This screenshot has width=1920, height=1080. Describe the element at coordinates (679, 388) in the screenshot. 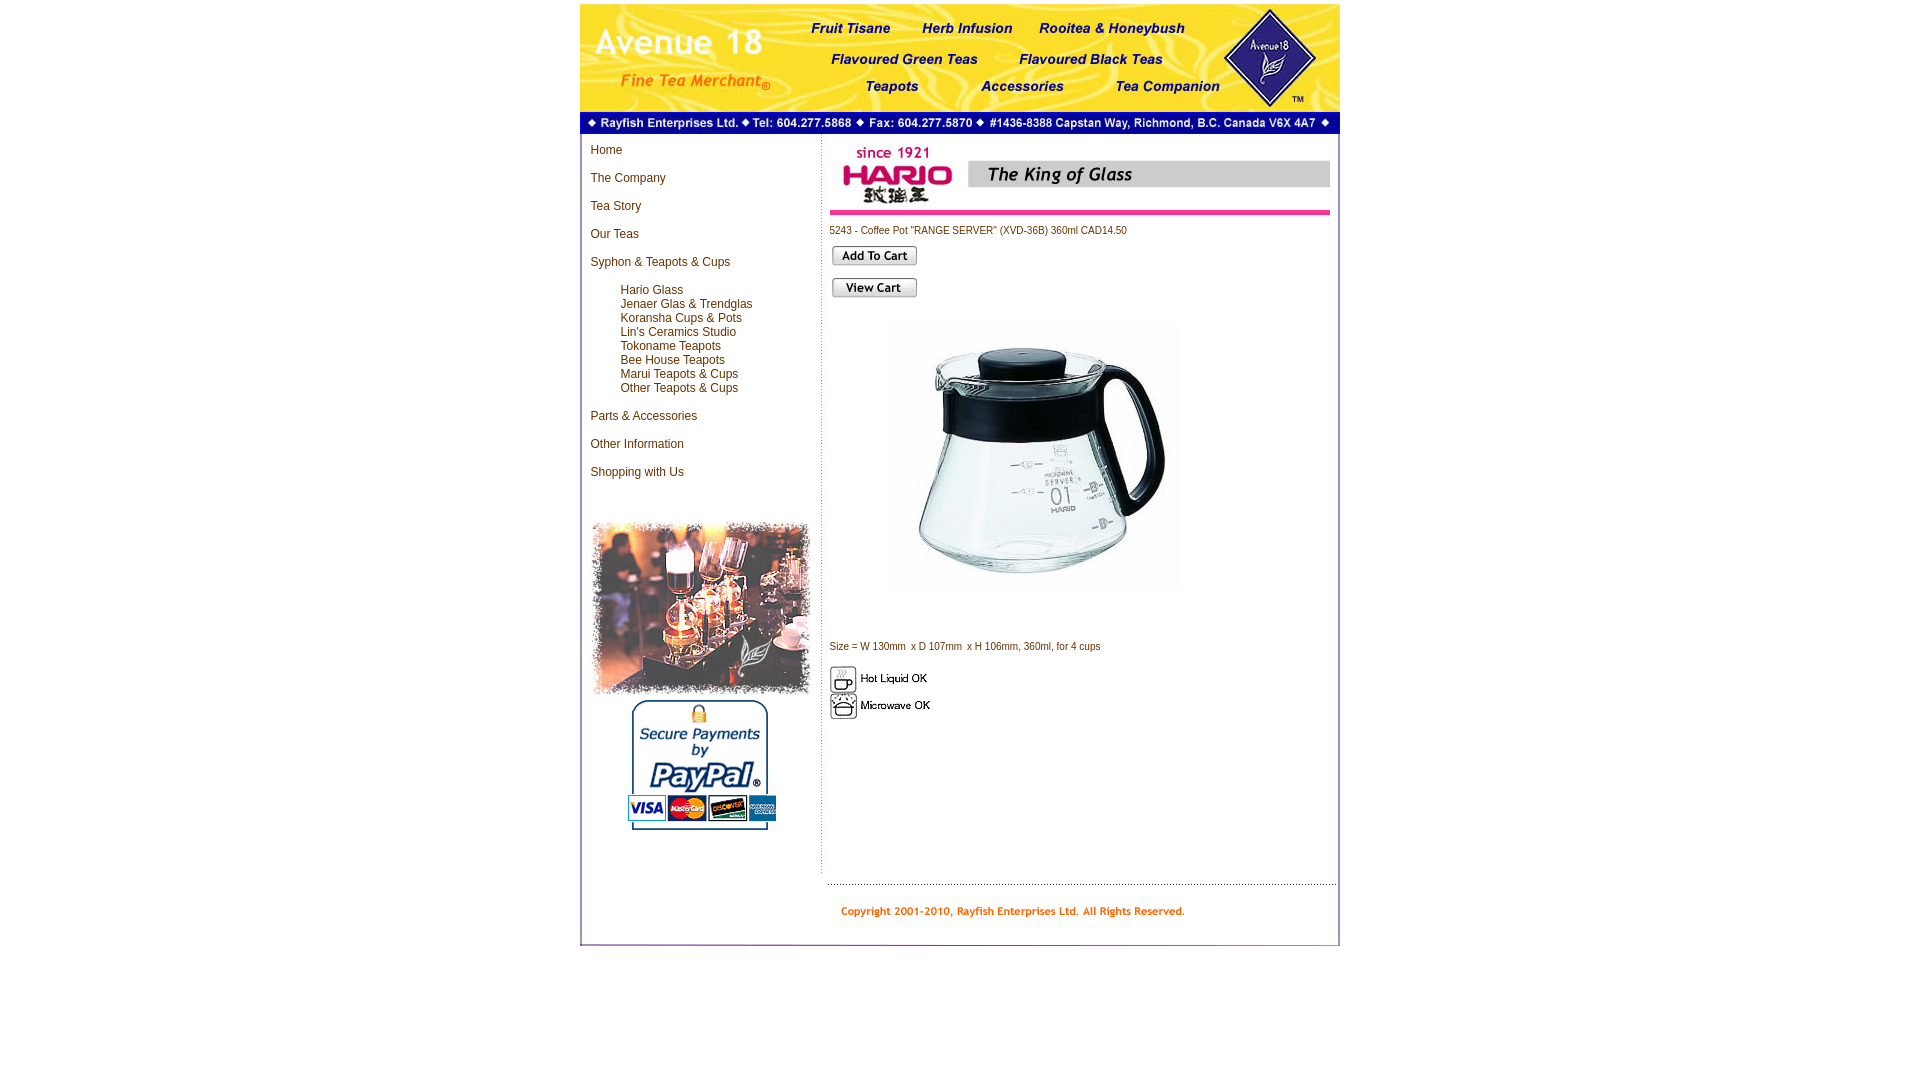

I see `Other Teapots & Cups` at that location.